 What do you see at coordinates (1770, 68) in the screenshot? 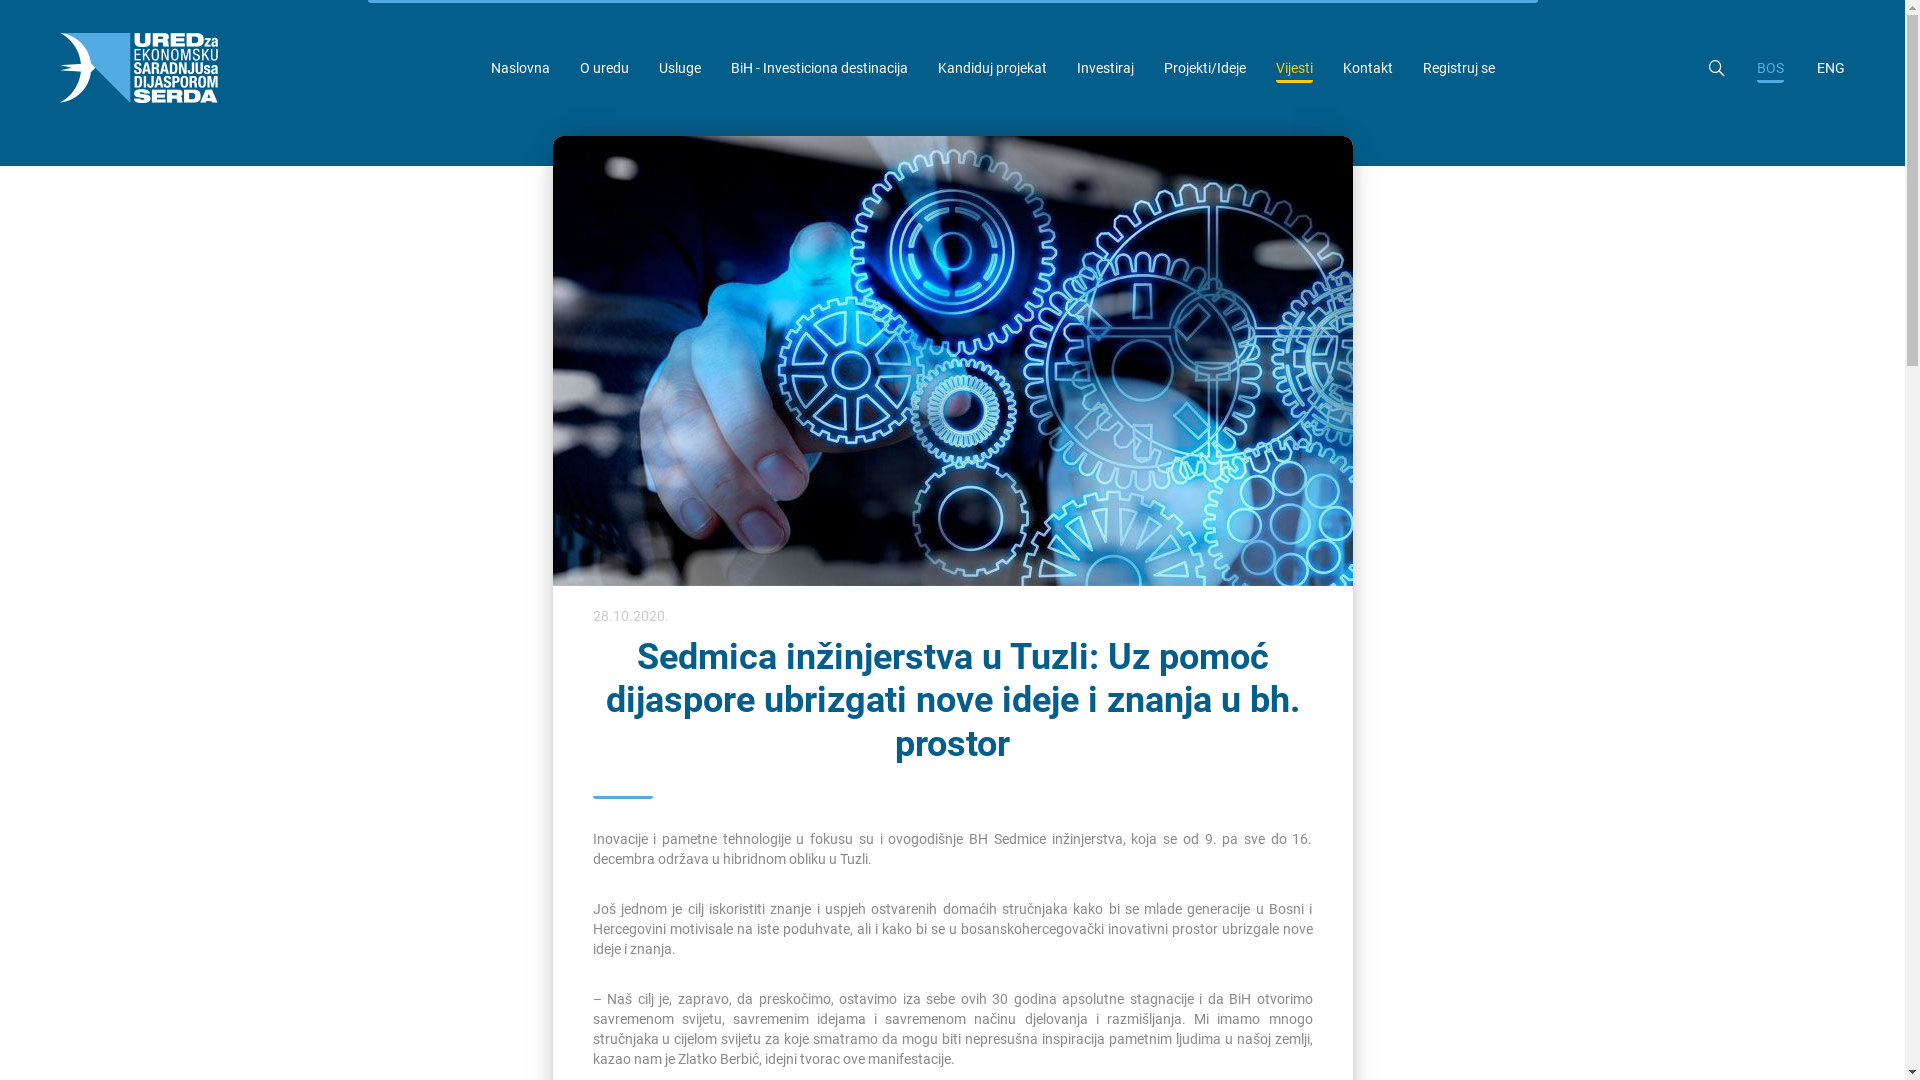
I see `BOS` at bounding box center [1770, 68].